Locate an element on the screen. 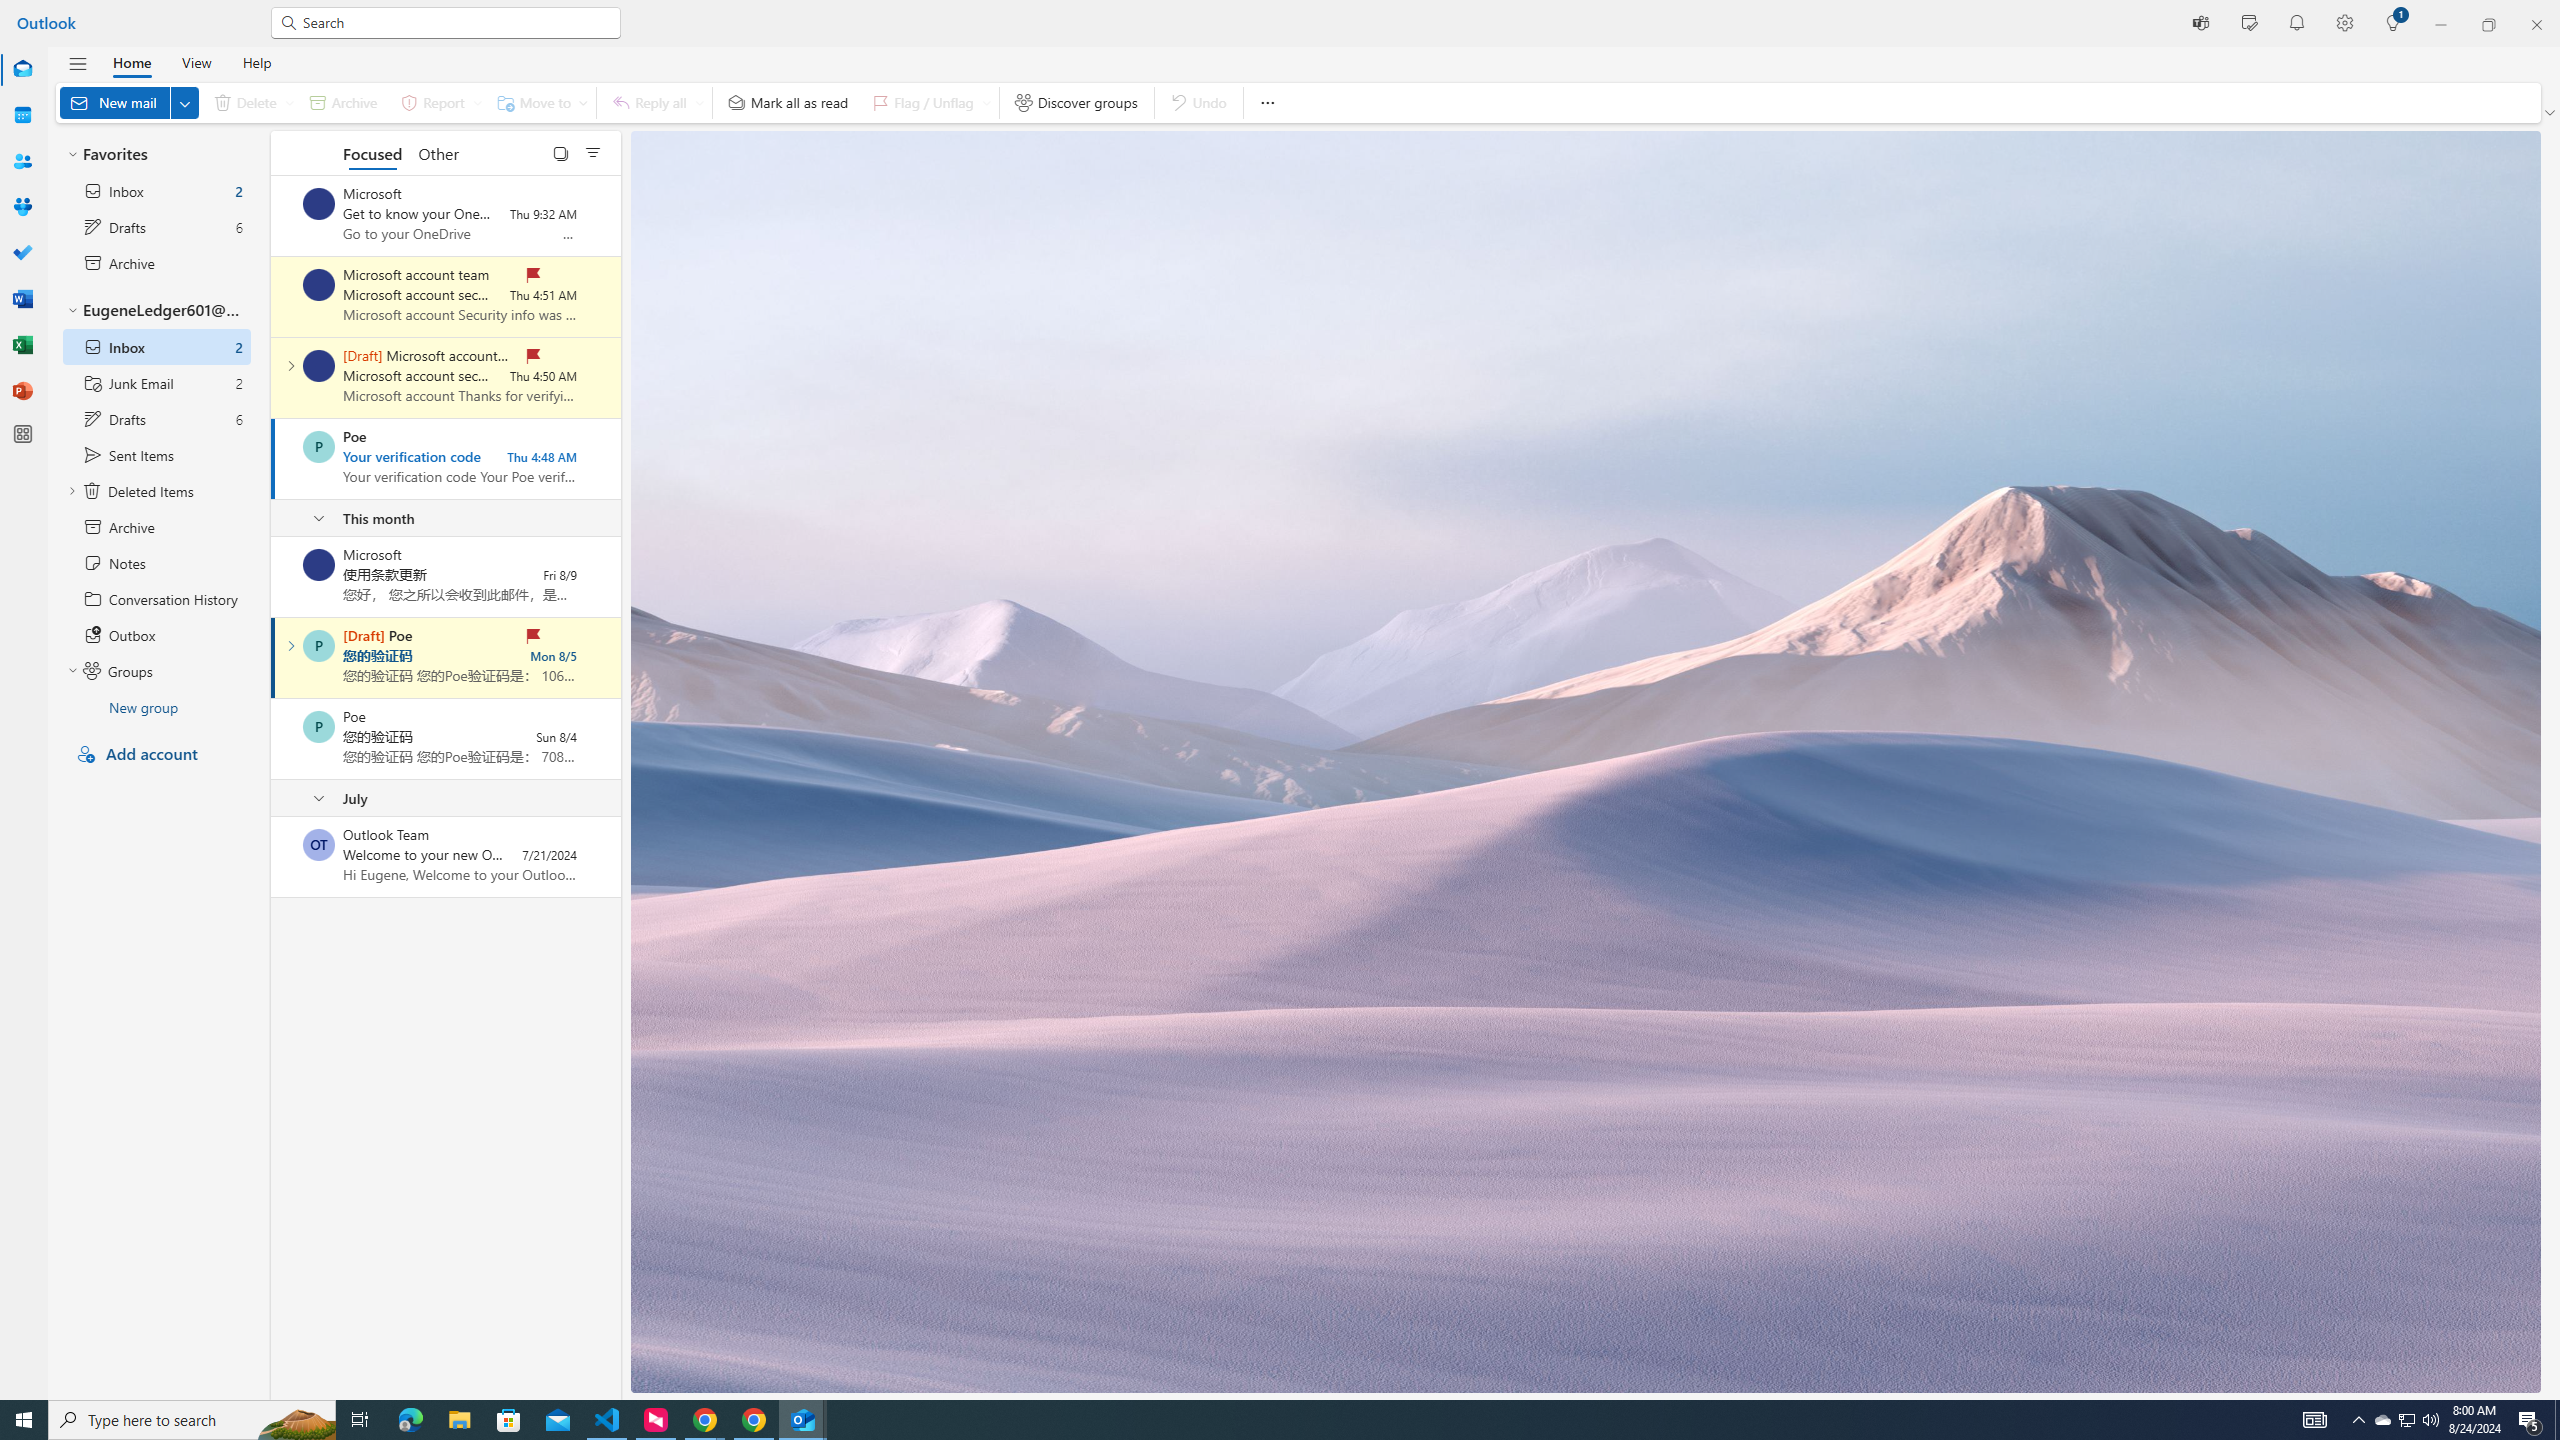  Select is located at coordinates (560, 152).